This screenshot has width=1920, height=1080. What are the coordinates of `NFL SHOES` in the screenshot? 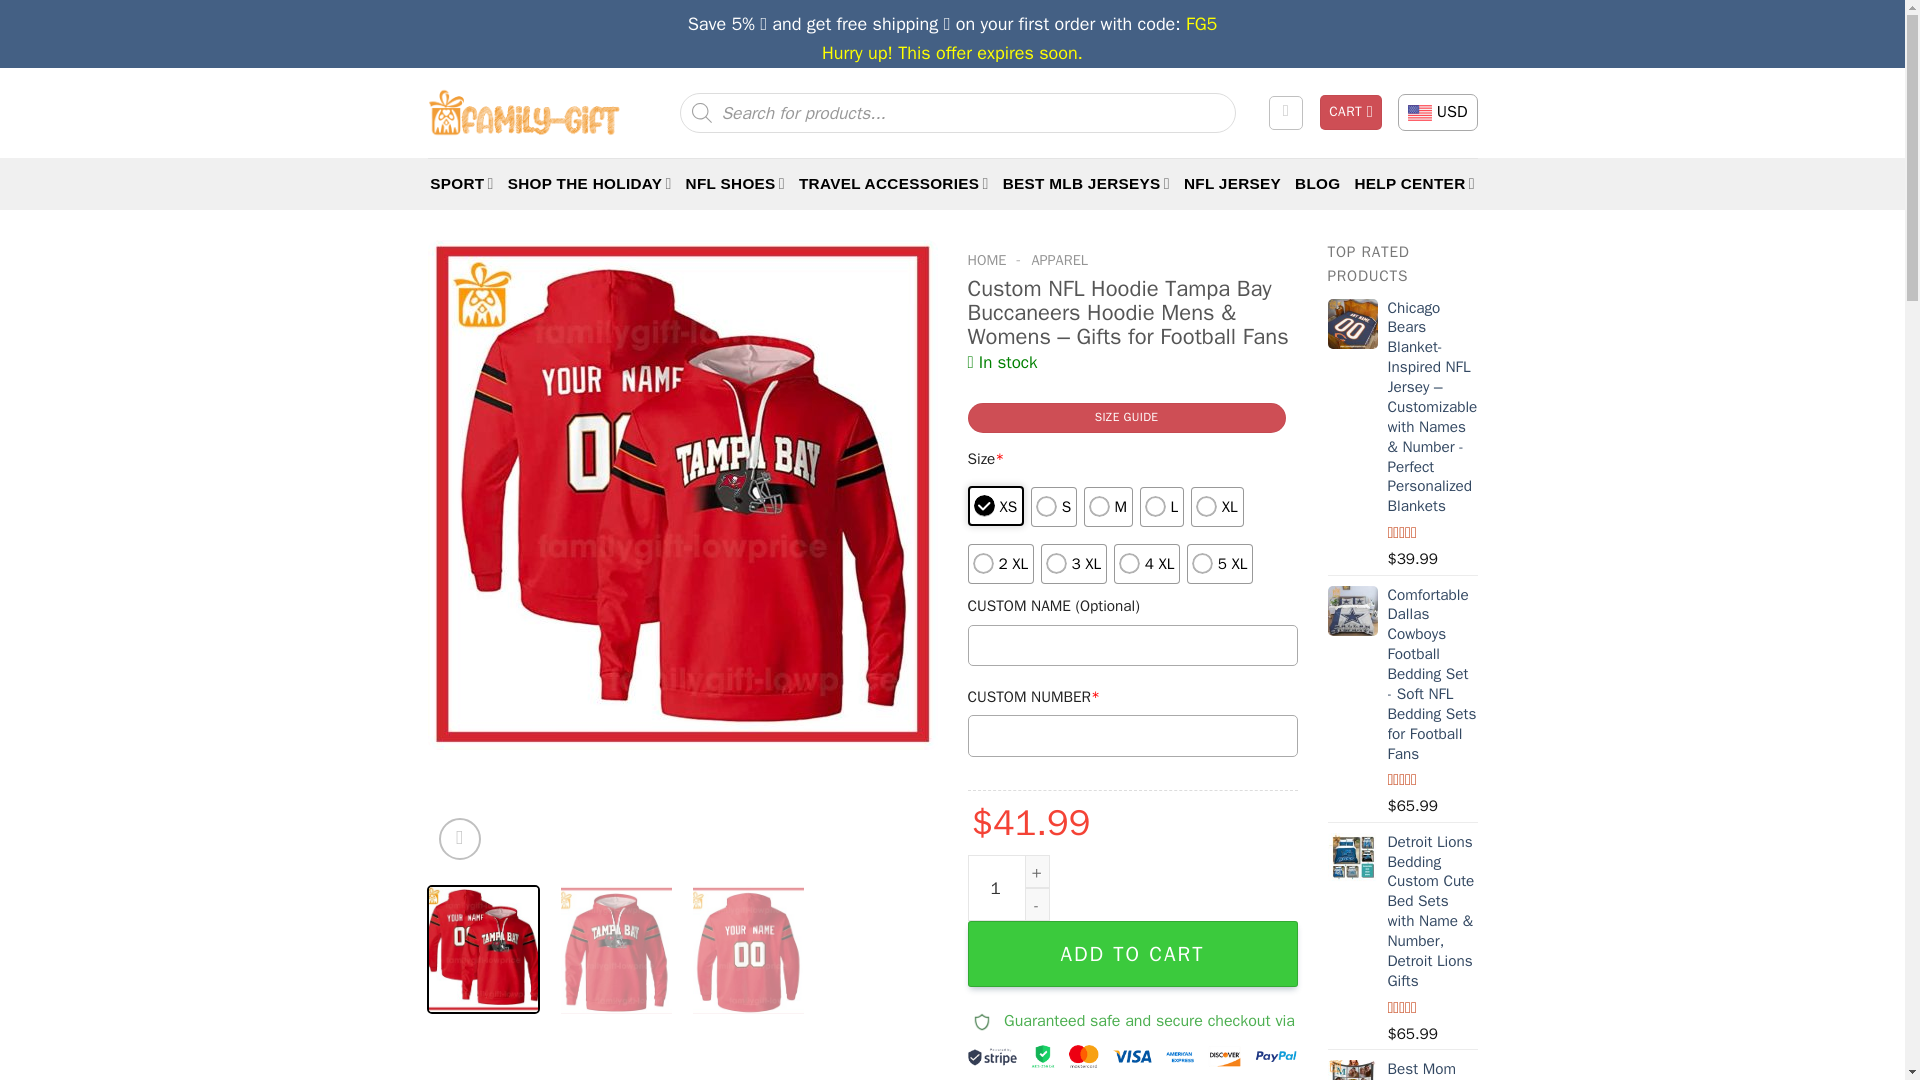 It's located at (735, 183).